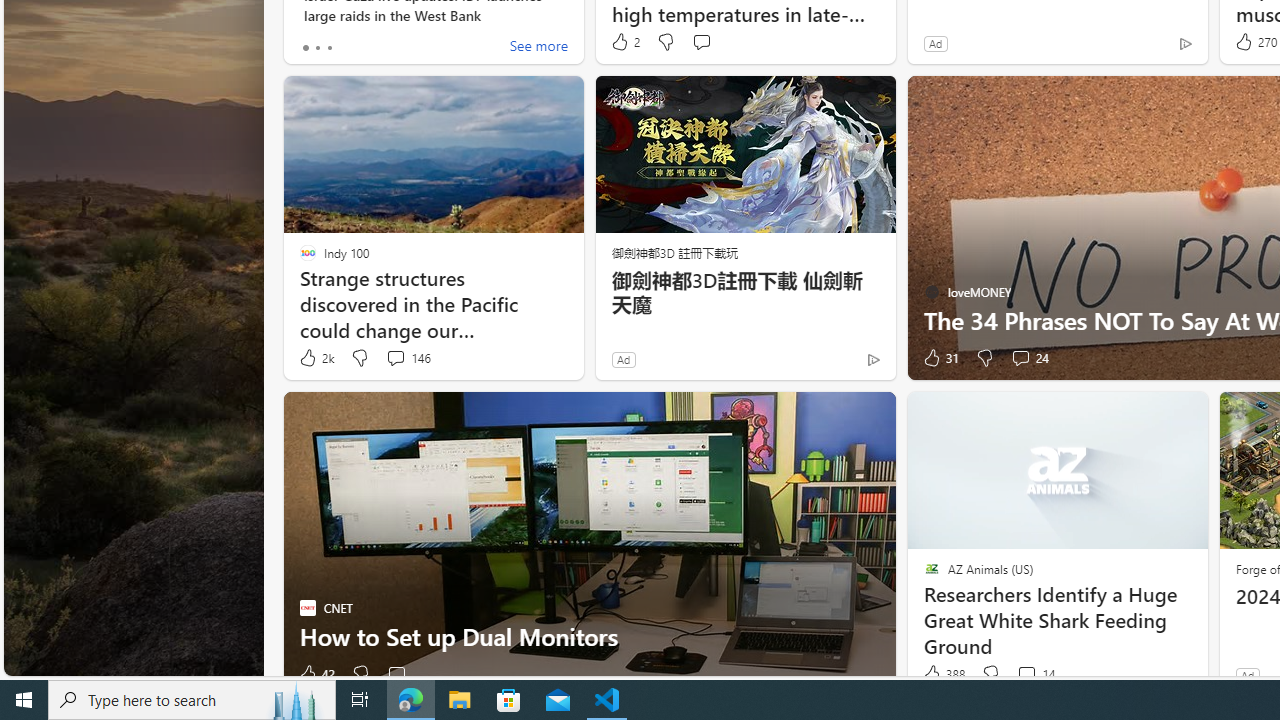 This screenshot has height=720, width=1280. What do you see at coordinates (990, 674) in the screenshot?
I see `Dislike` at bounding box center [990, 674].